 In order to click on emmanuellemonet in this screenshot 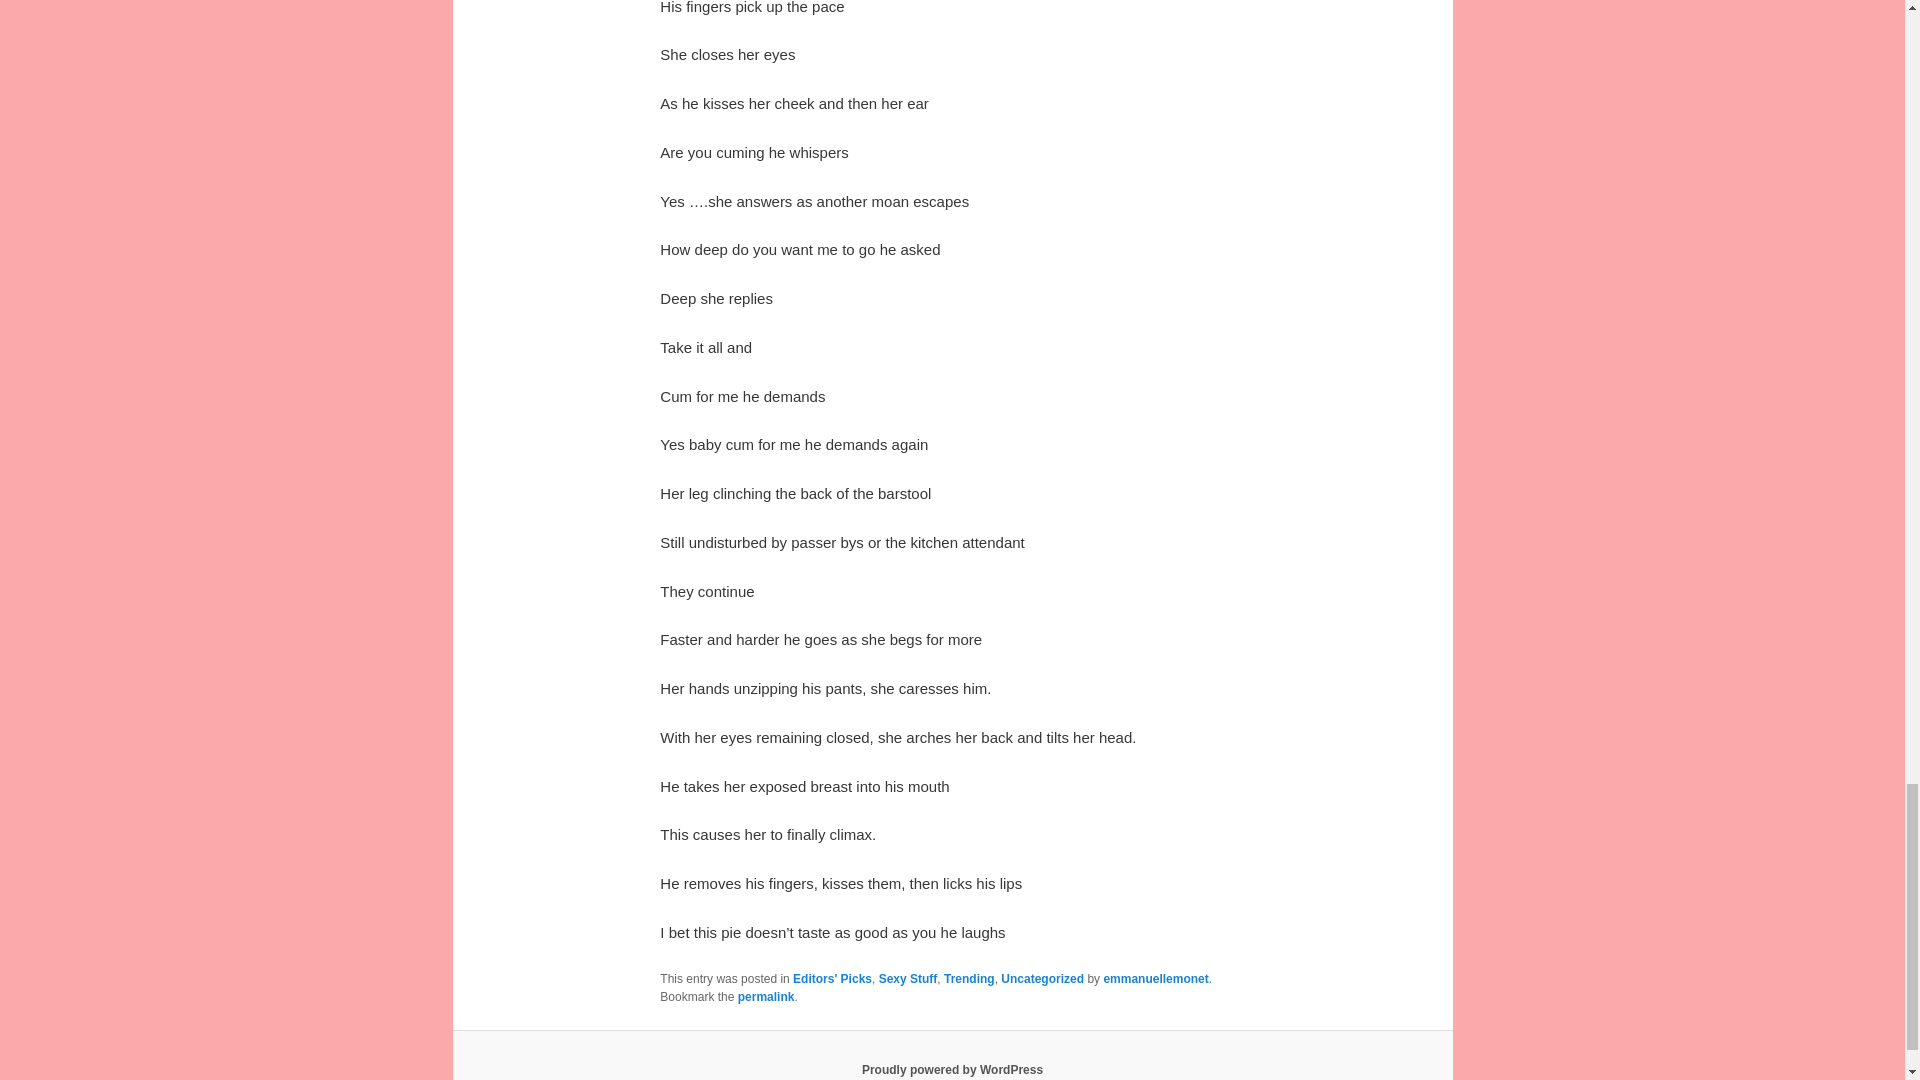, I will do `click(1154, 979)`.